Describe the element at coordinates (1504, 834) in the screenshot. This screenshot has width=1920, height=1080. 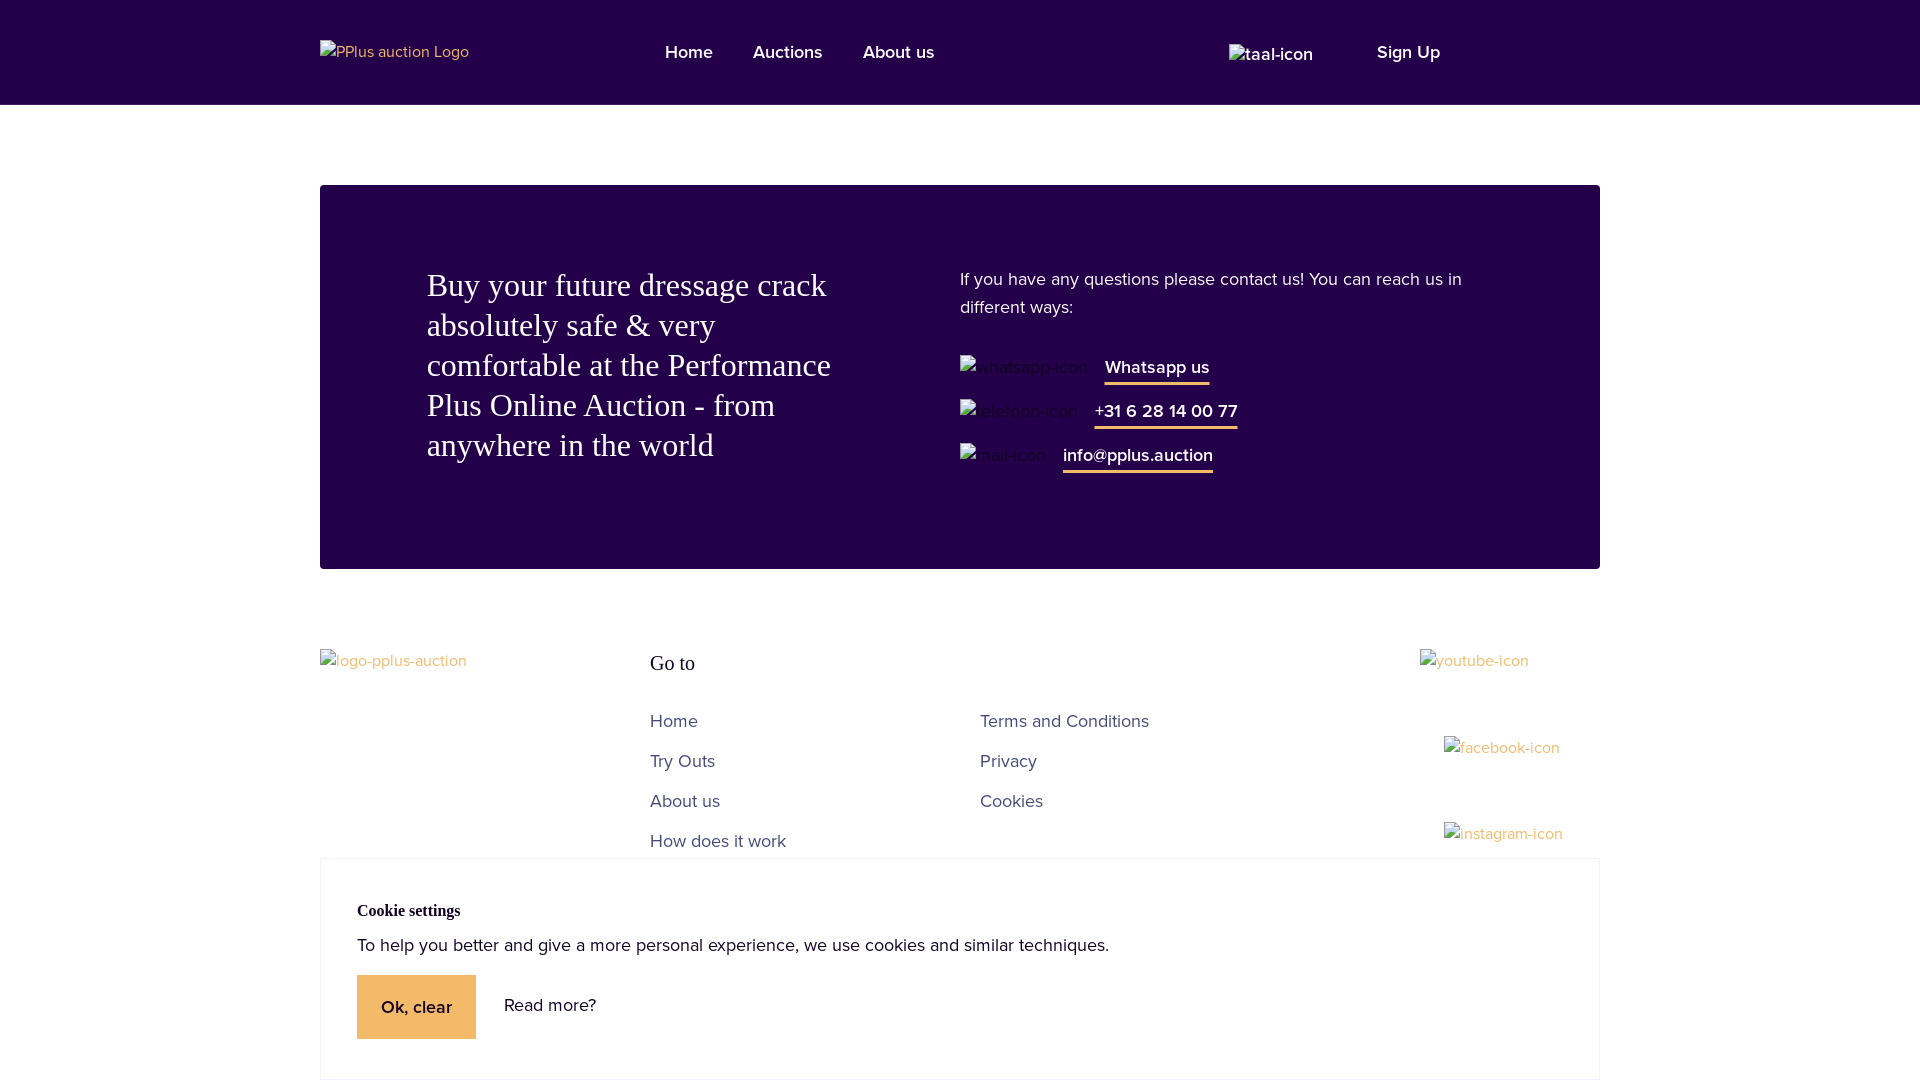
I see `instagram-icon` at that location.